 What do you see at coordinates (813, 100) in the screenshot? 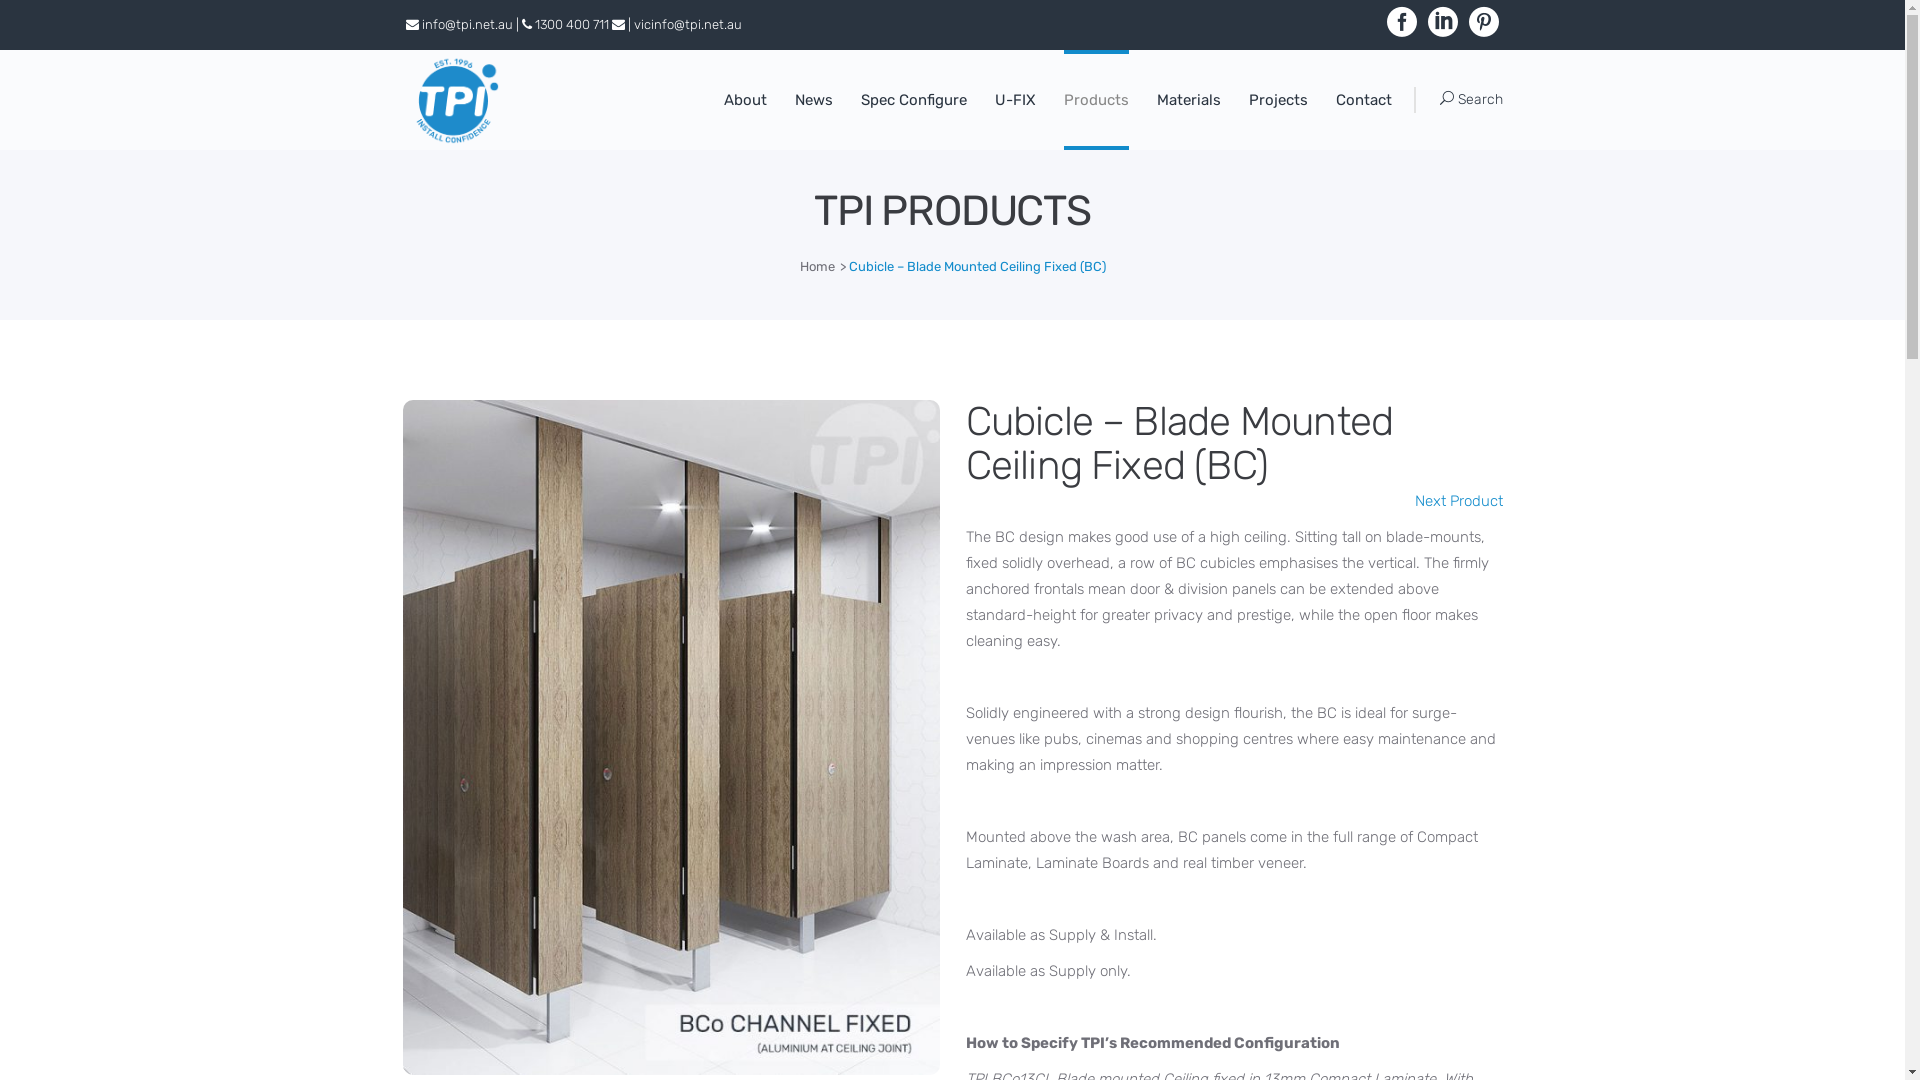
I see `News` at bounding box center [813, 100].